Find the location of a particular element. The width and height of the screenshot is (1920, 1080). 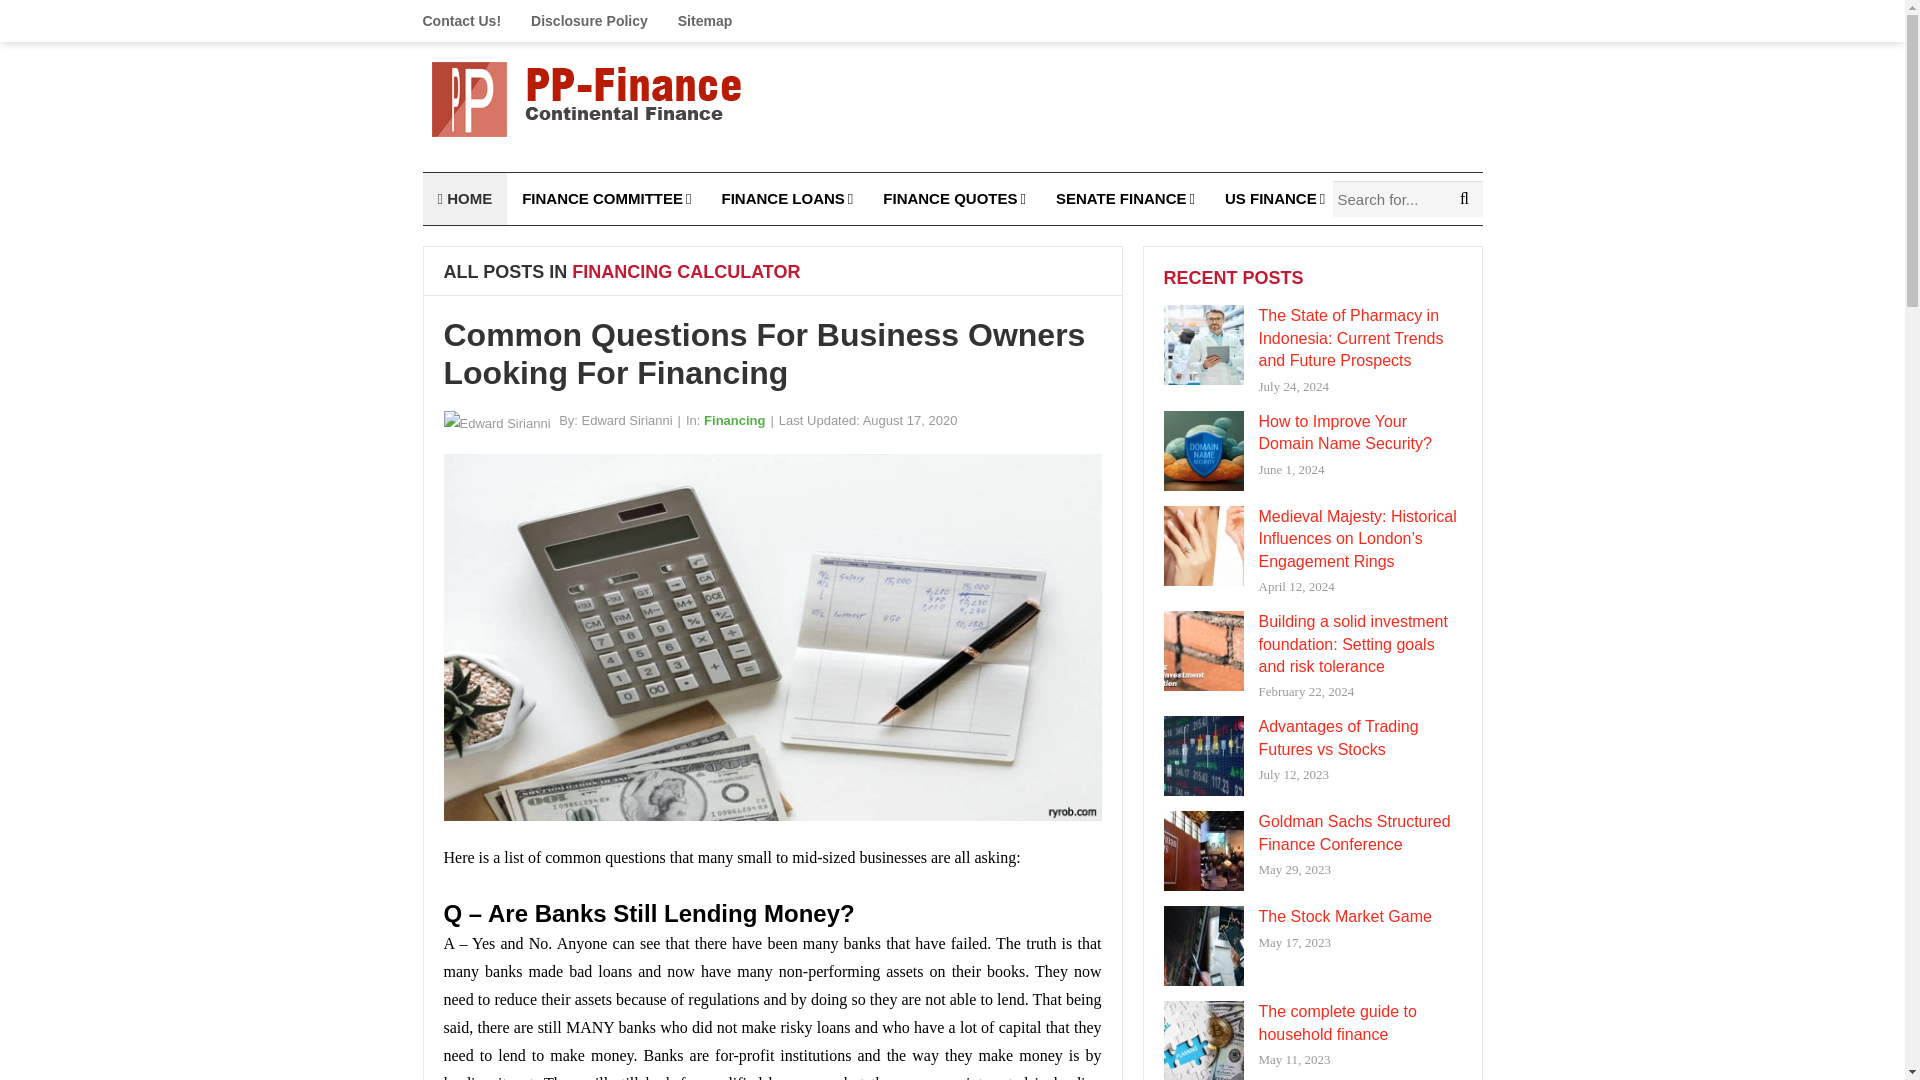

Sitemap is located at coordinates (704, 21).